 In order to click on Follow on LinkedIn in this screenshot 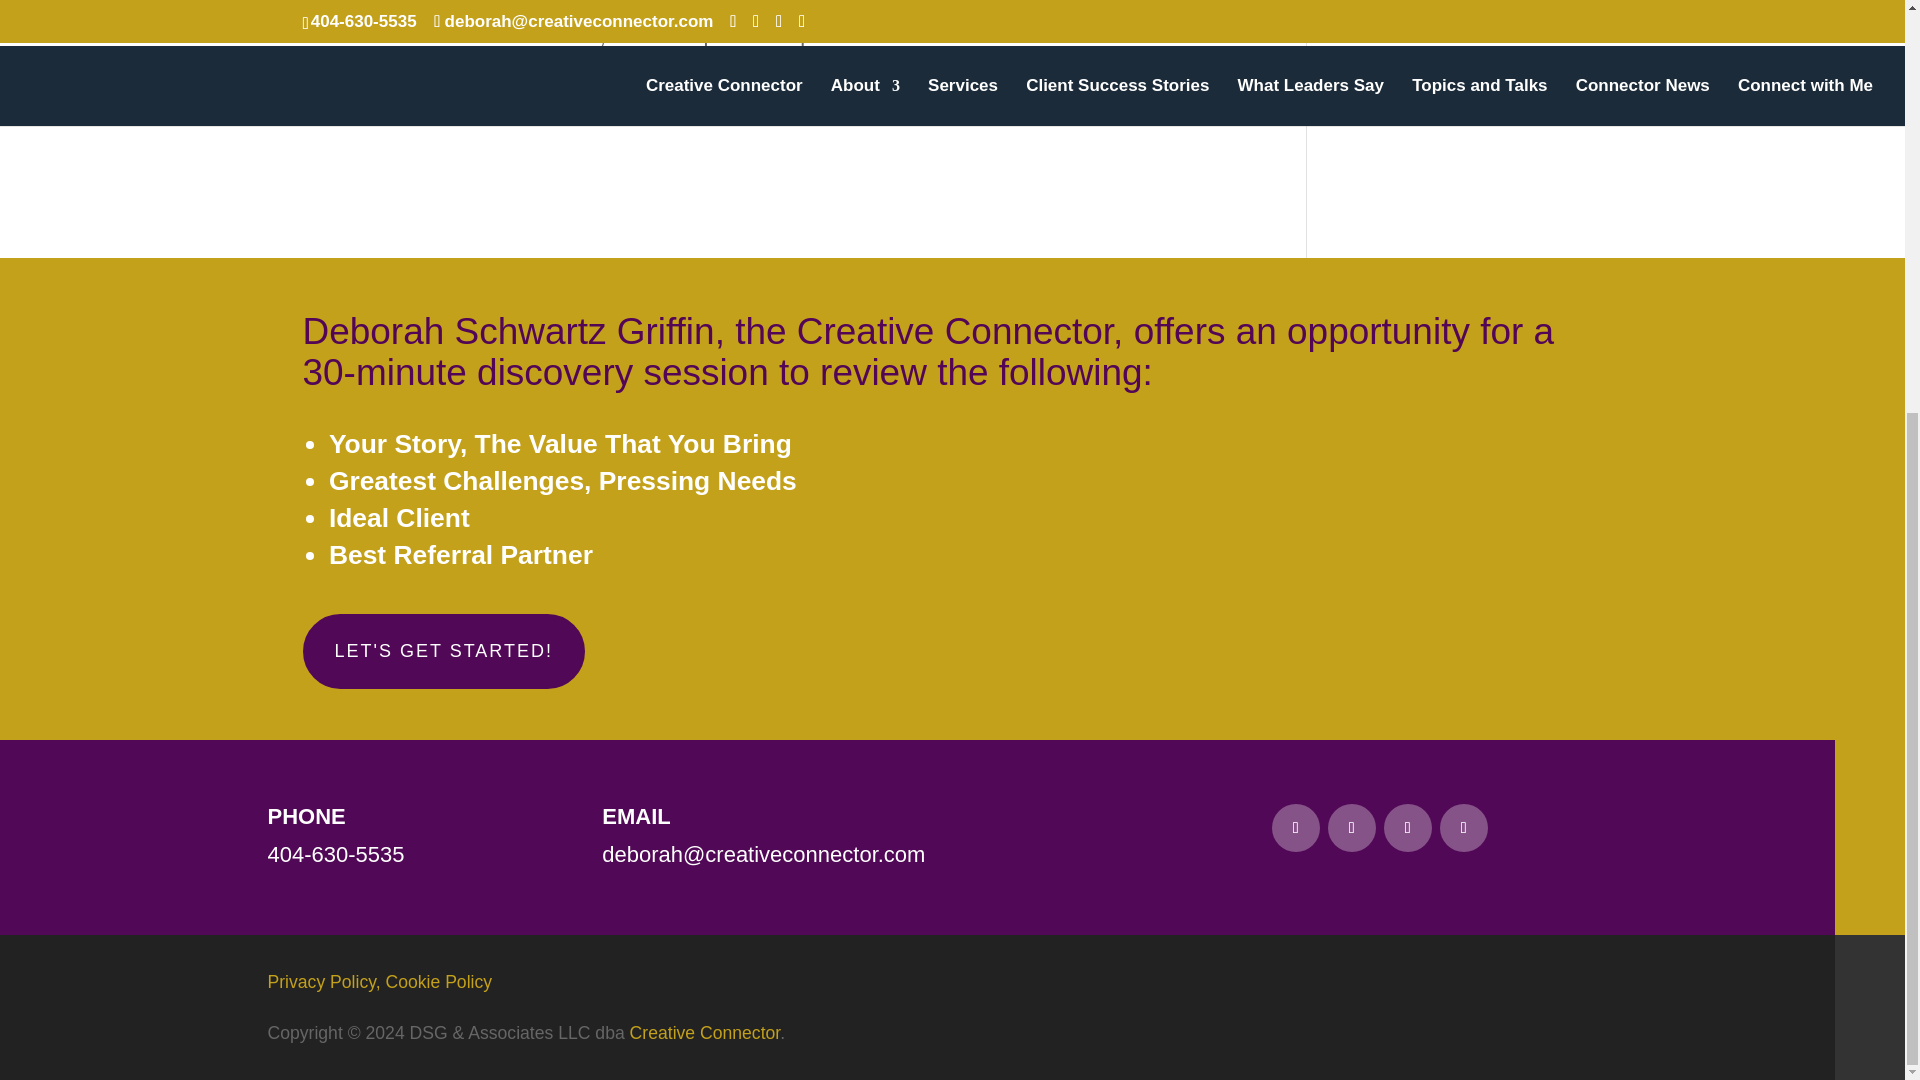, I will do `click(1296, 828)`.